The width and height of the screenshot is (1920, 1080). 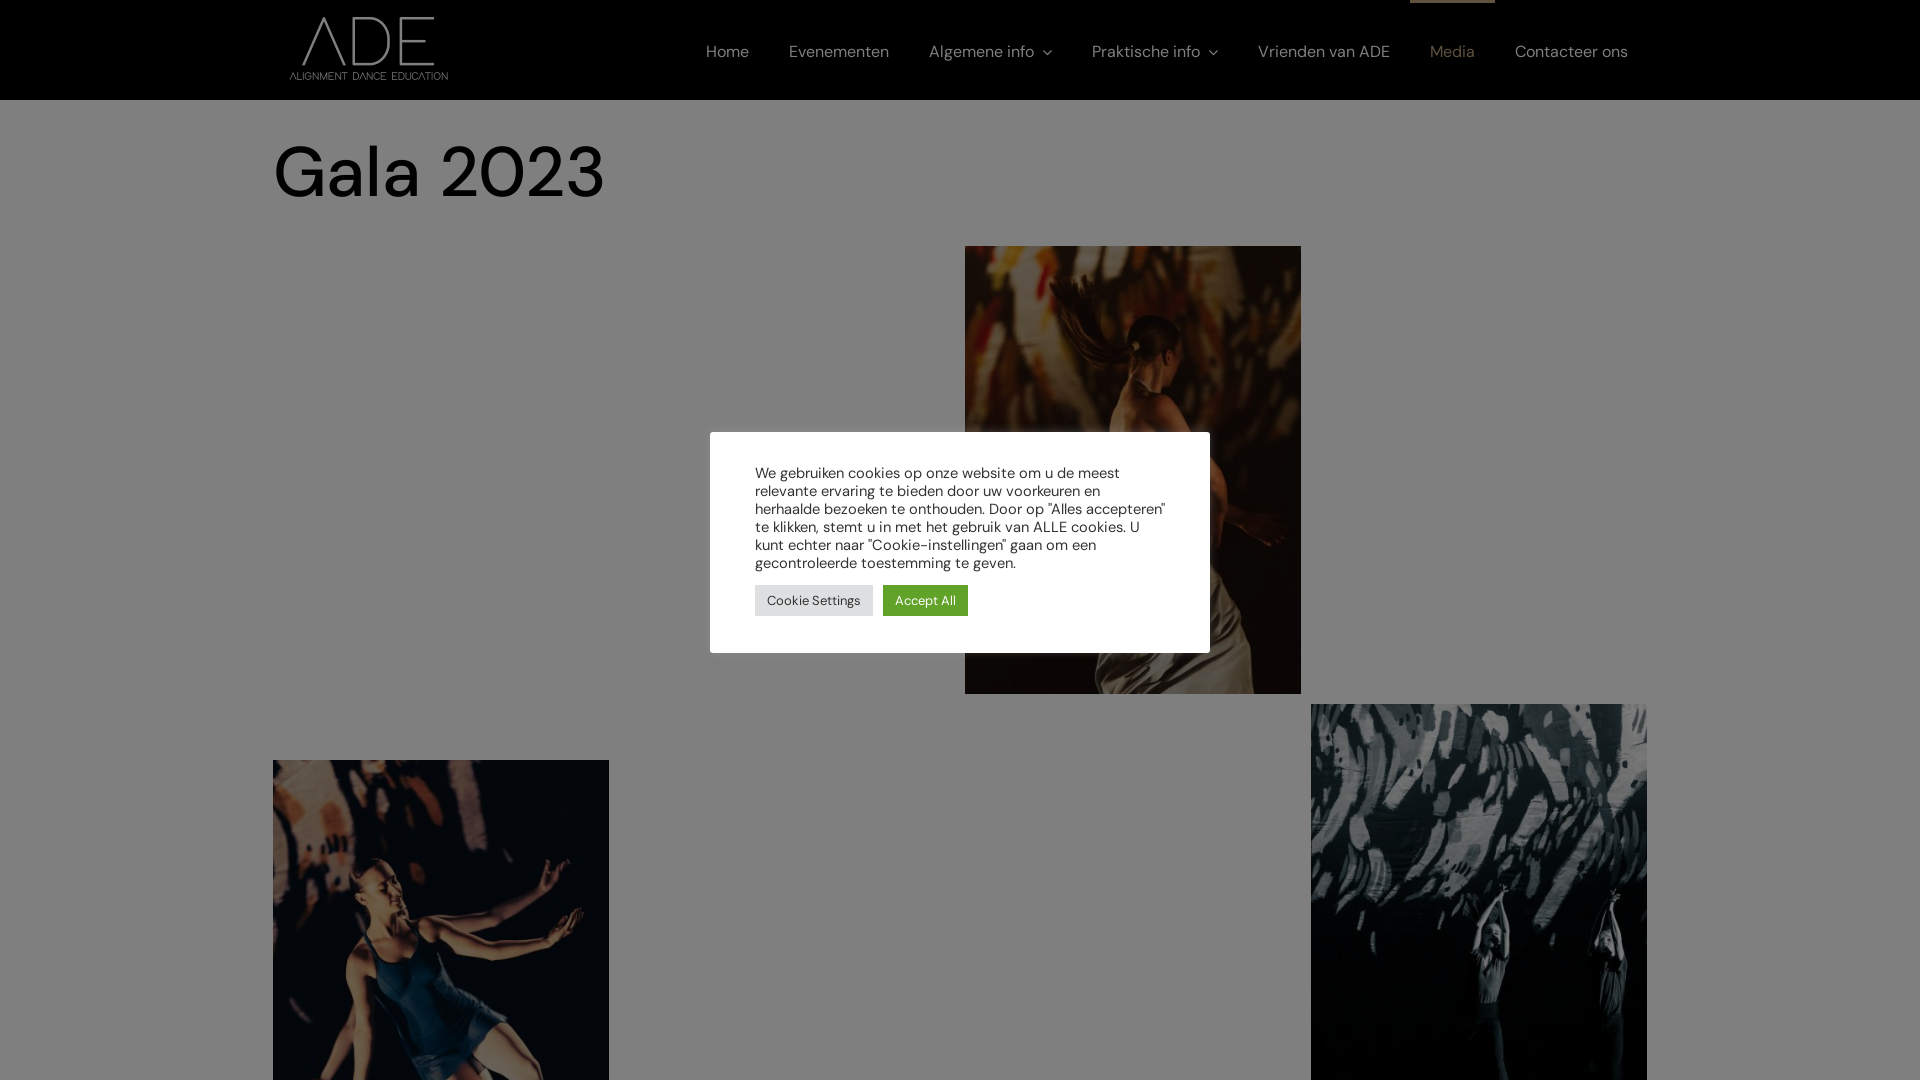 I want to click on Home, so click(x=728, y=50).